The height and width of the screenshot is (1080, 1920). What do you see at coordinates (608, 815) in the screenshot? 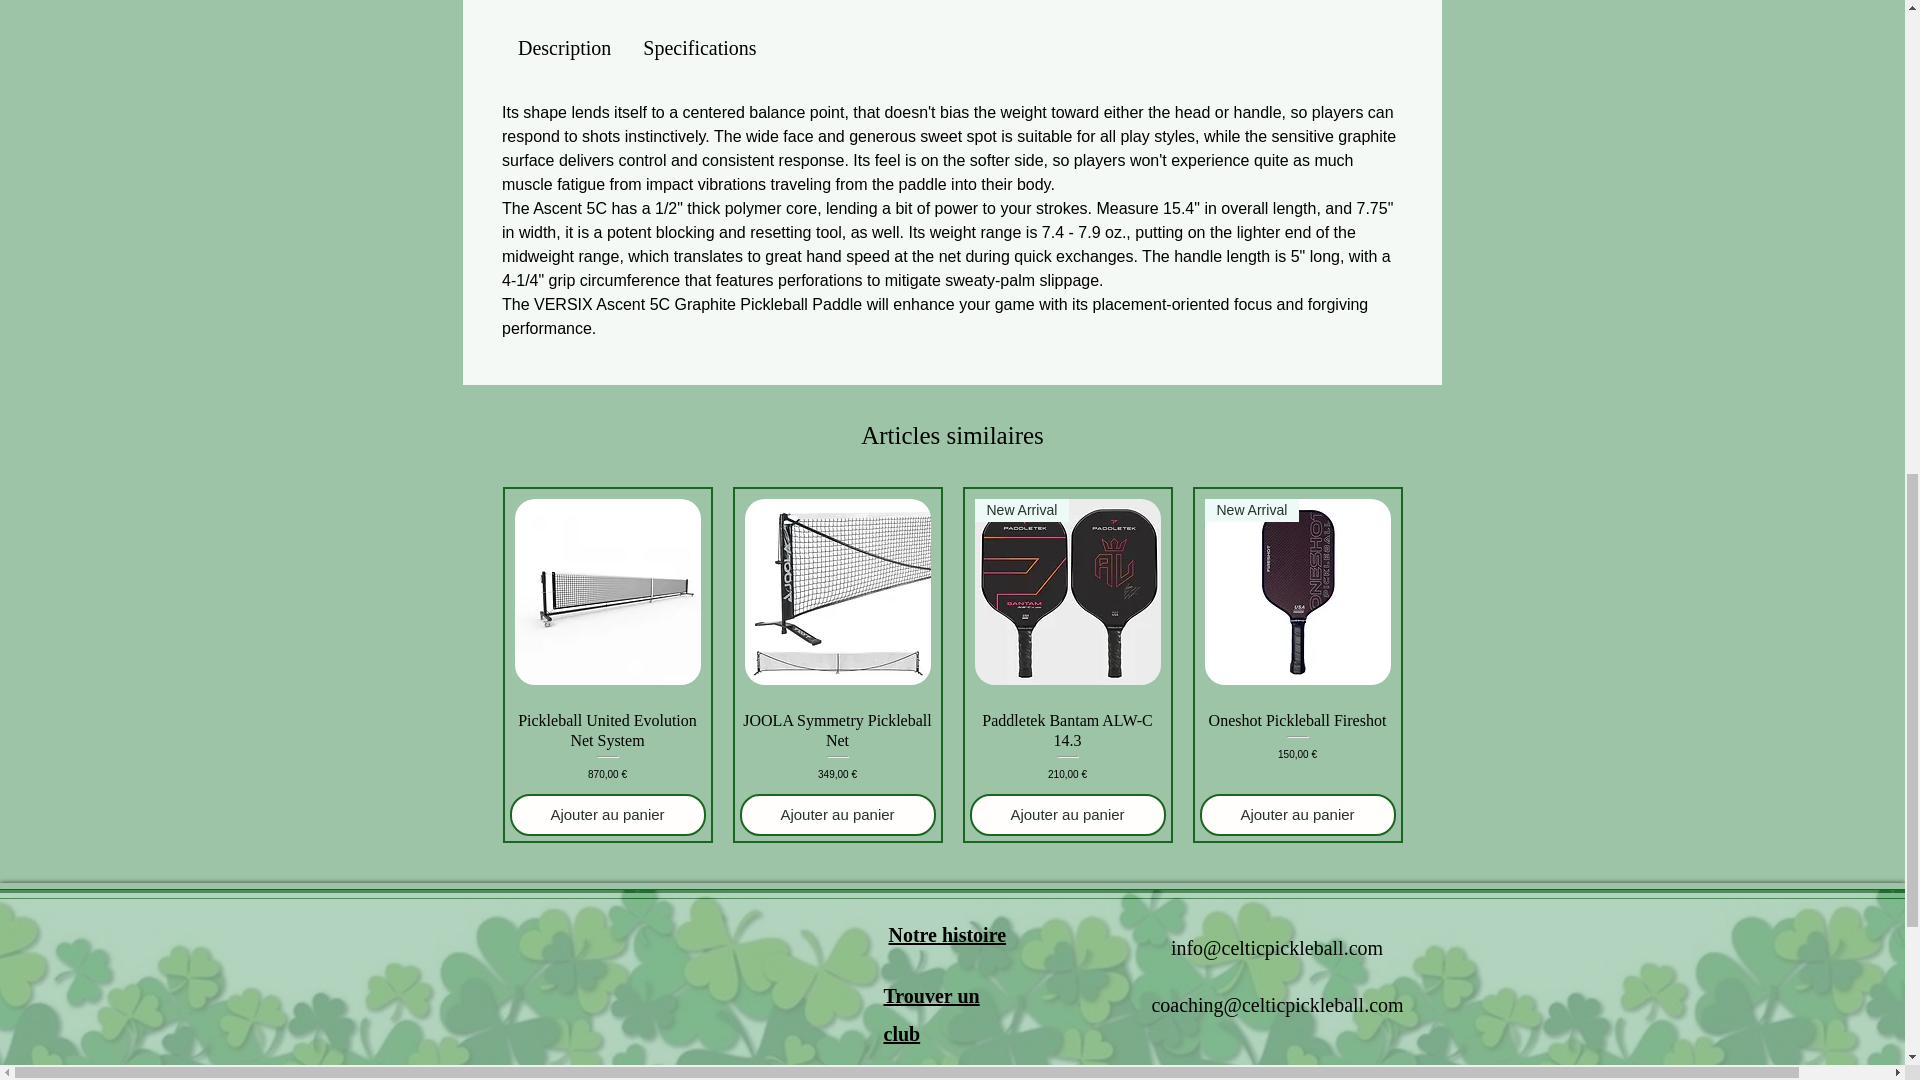
I see `Ajouter au panier` at bounding box center [608, 815].